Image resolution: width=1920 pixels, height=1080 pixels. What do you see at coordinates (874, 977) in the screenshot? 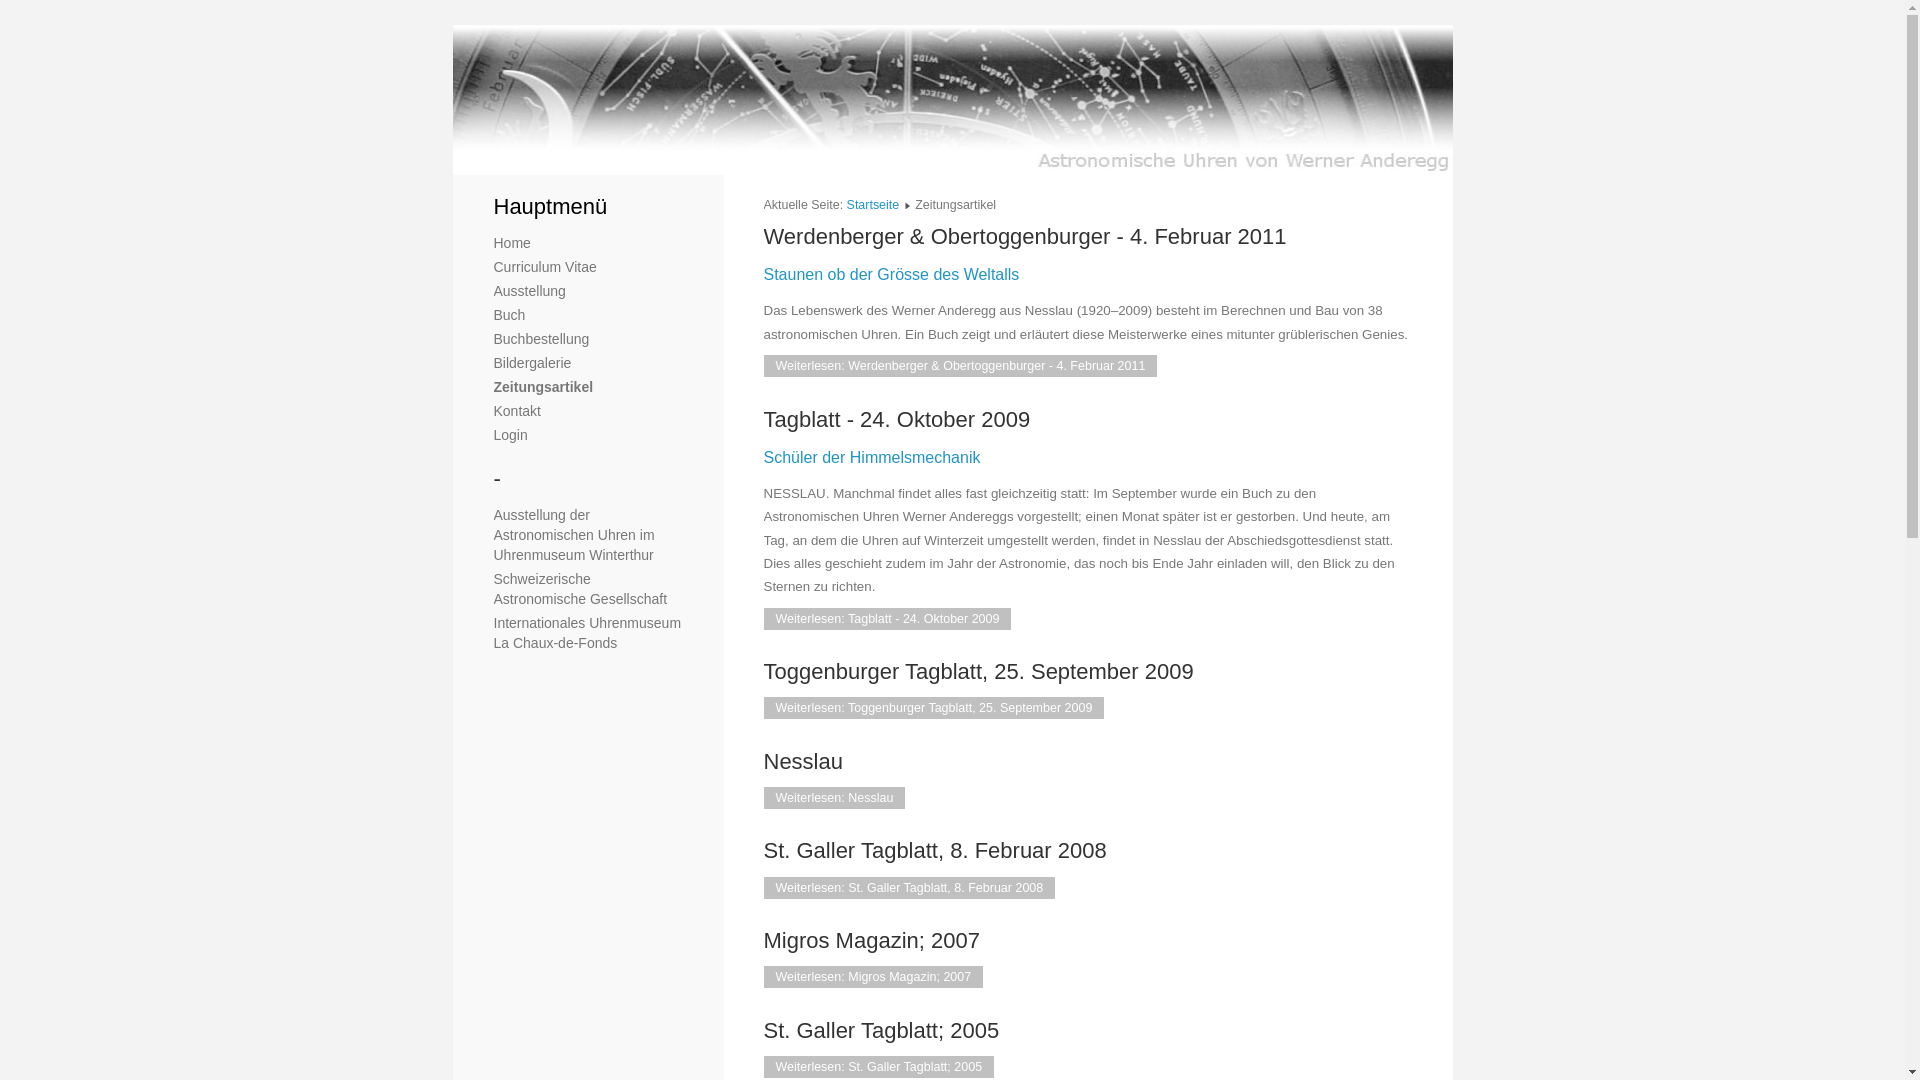
I see `Weiterlesen: Migros Magazin; 2007` at bounding box center [874, 977].